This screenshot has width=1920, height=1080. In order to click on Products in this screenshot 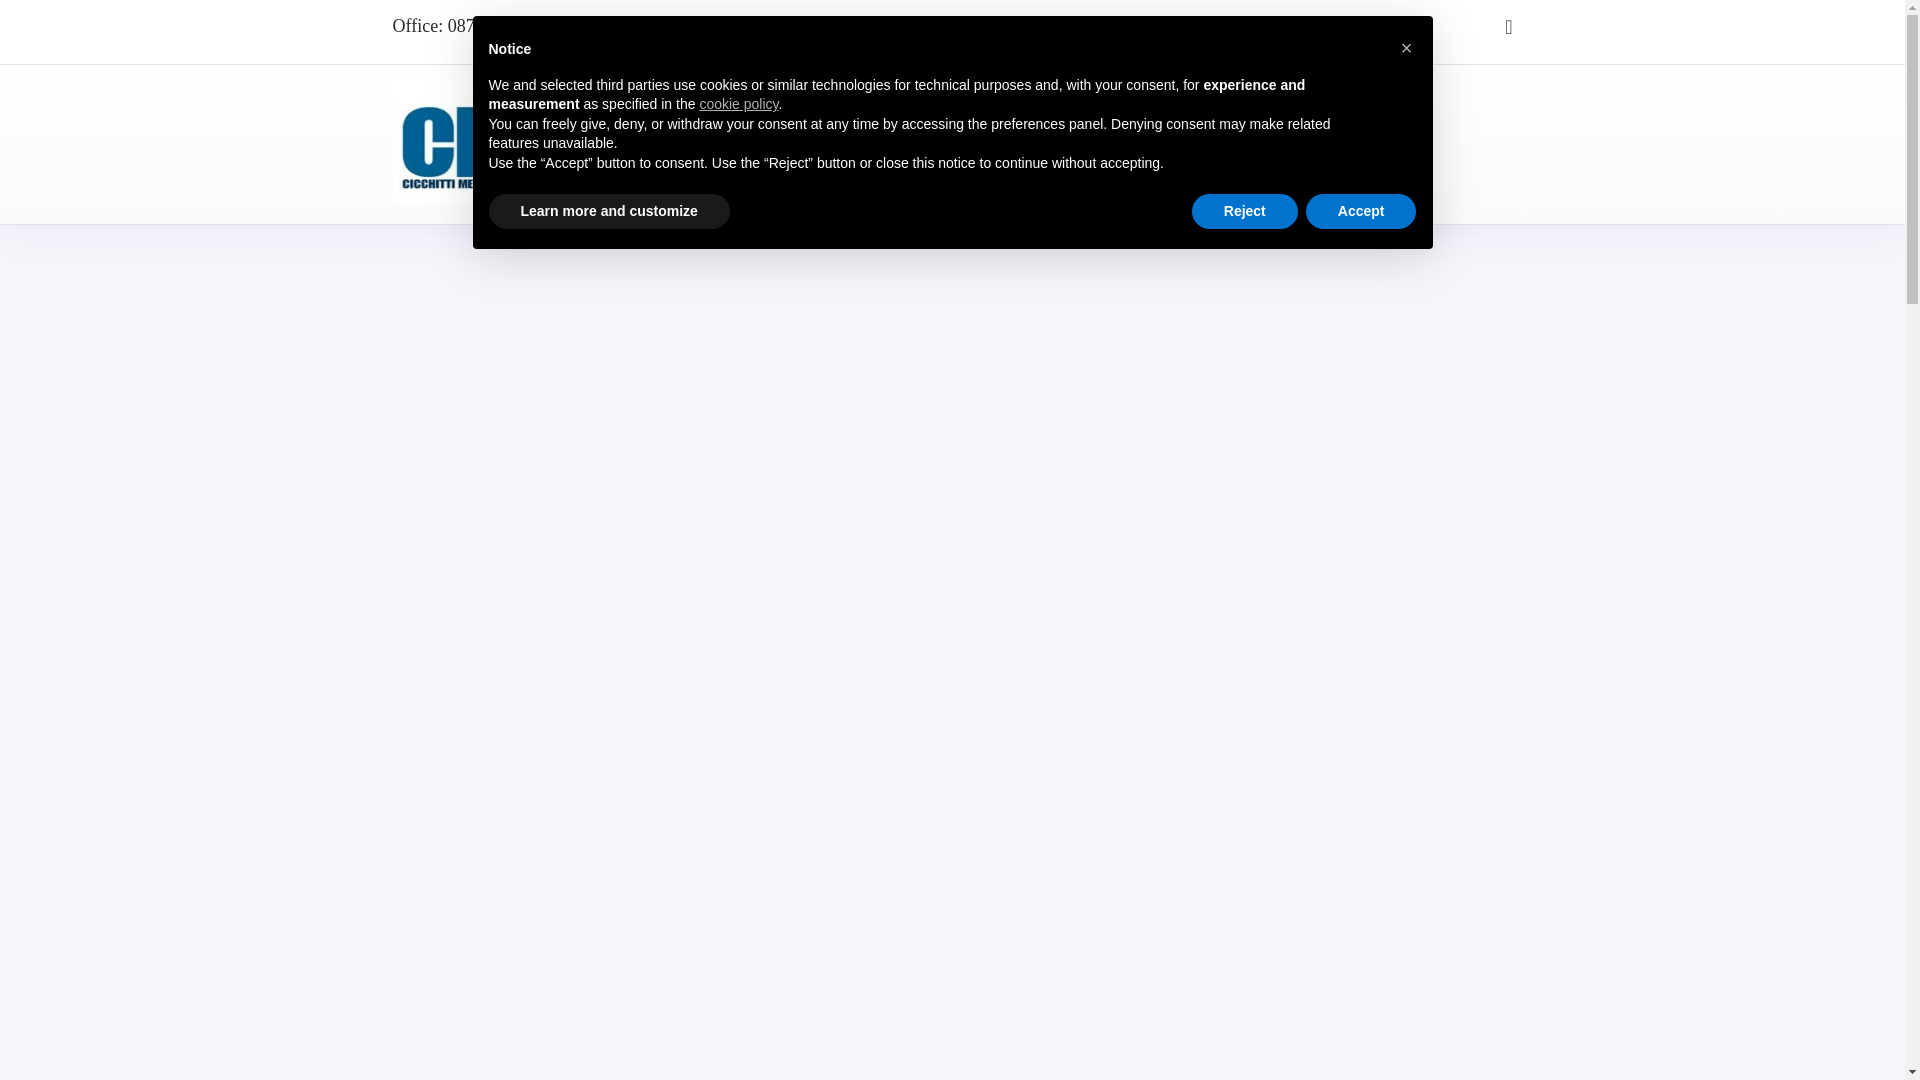, I will do `click(1038, 144)`.